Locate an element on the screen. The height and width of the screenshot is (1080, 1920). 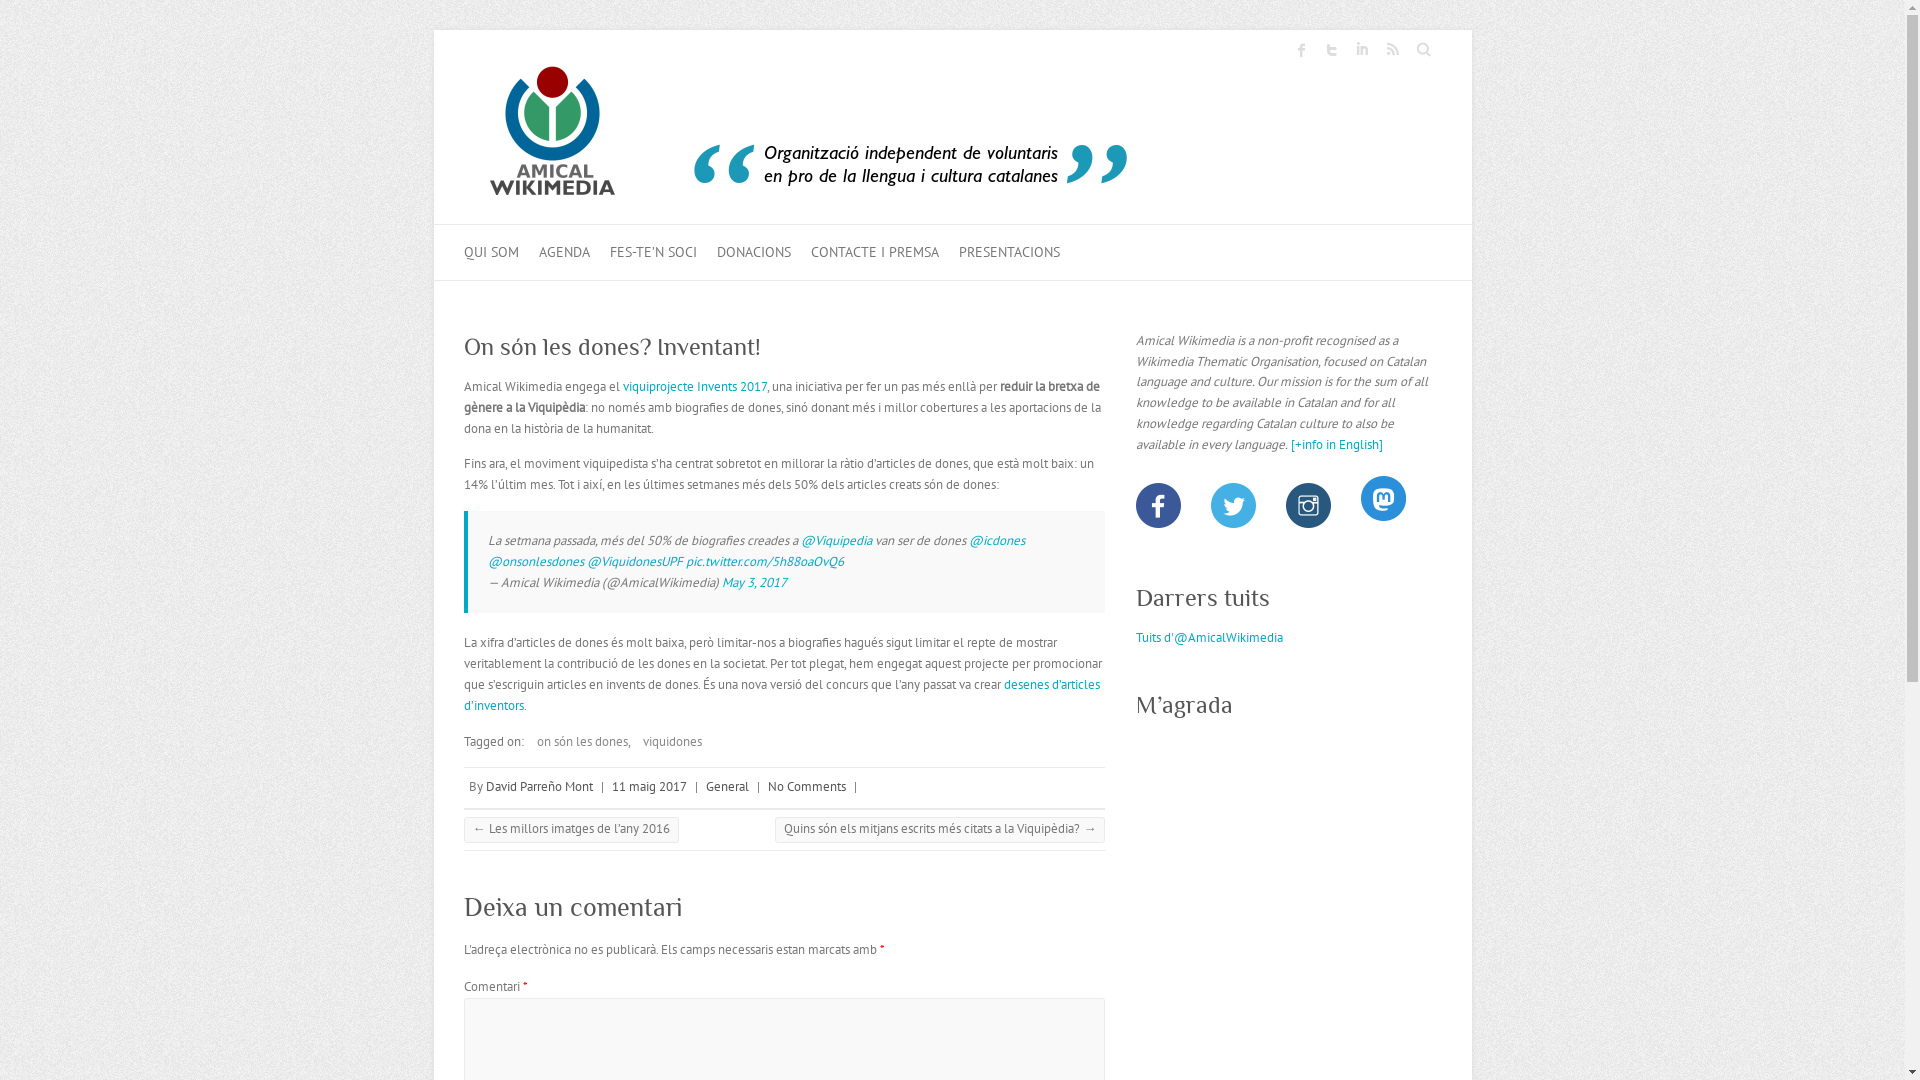
General is located at coordinates (728, 786).